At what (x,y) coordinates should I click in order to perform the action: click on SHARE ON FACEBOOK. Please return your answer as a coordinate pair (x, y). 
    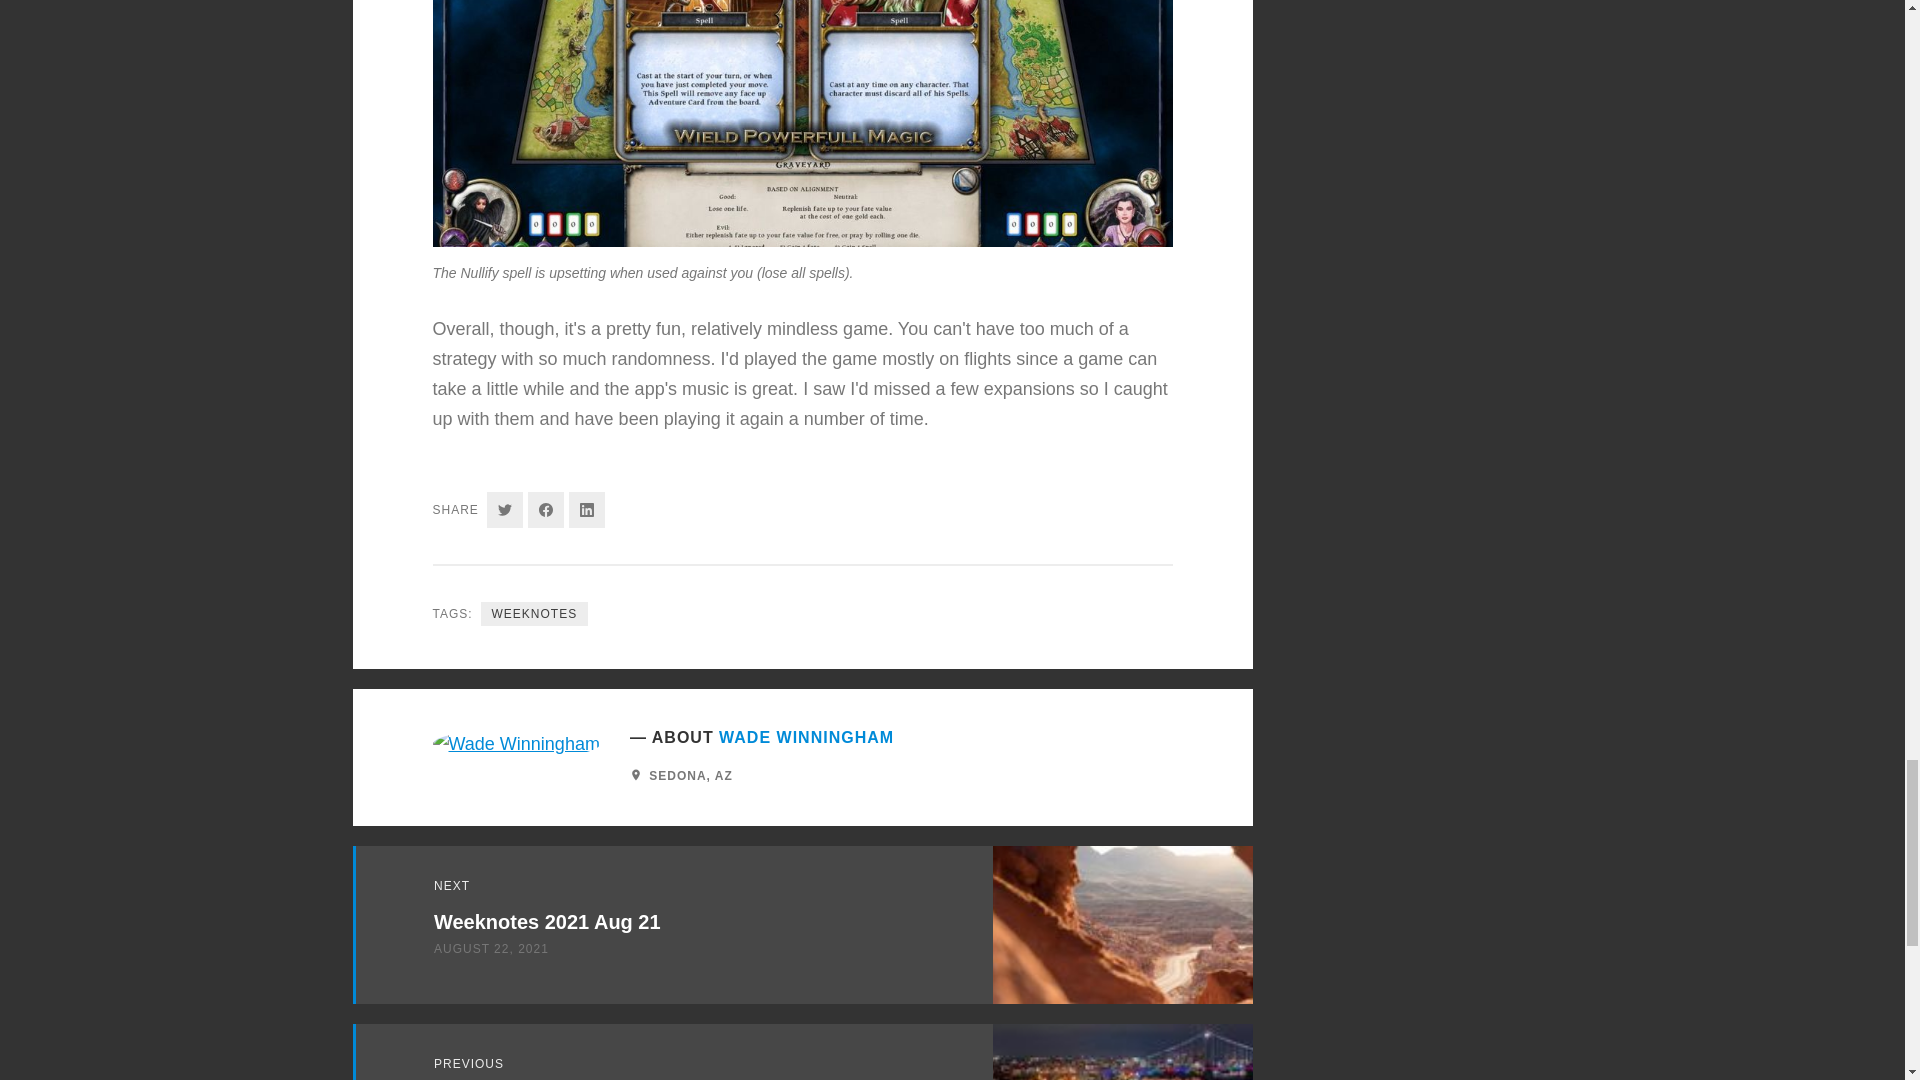
    Looking at the image, I should click on (546, 500).